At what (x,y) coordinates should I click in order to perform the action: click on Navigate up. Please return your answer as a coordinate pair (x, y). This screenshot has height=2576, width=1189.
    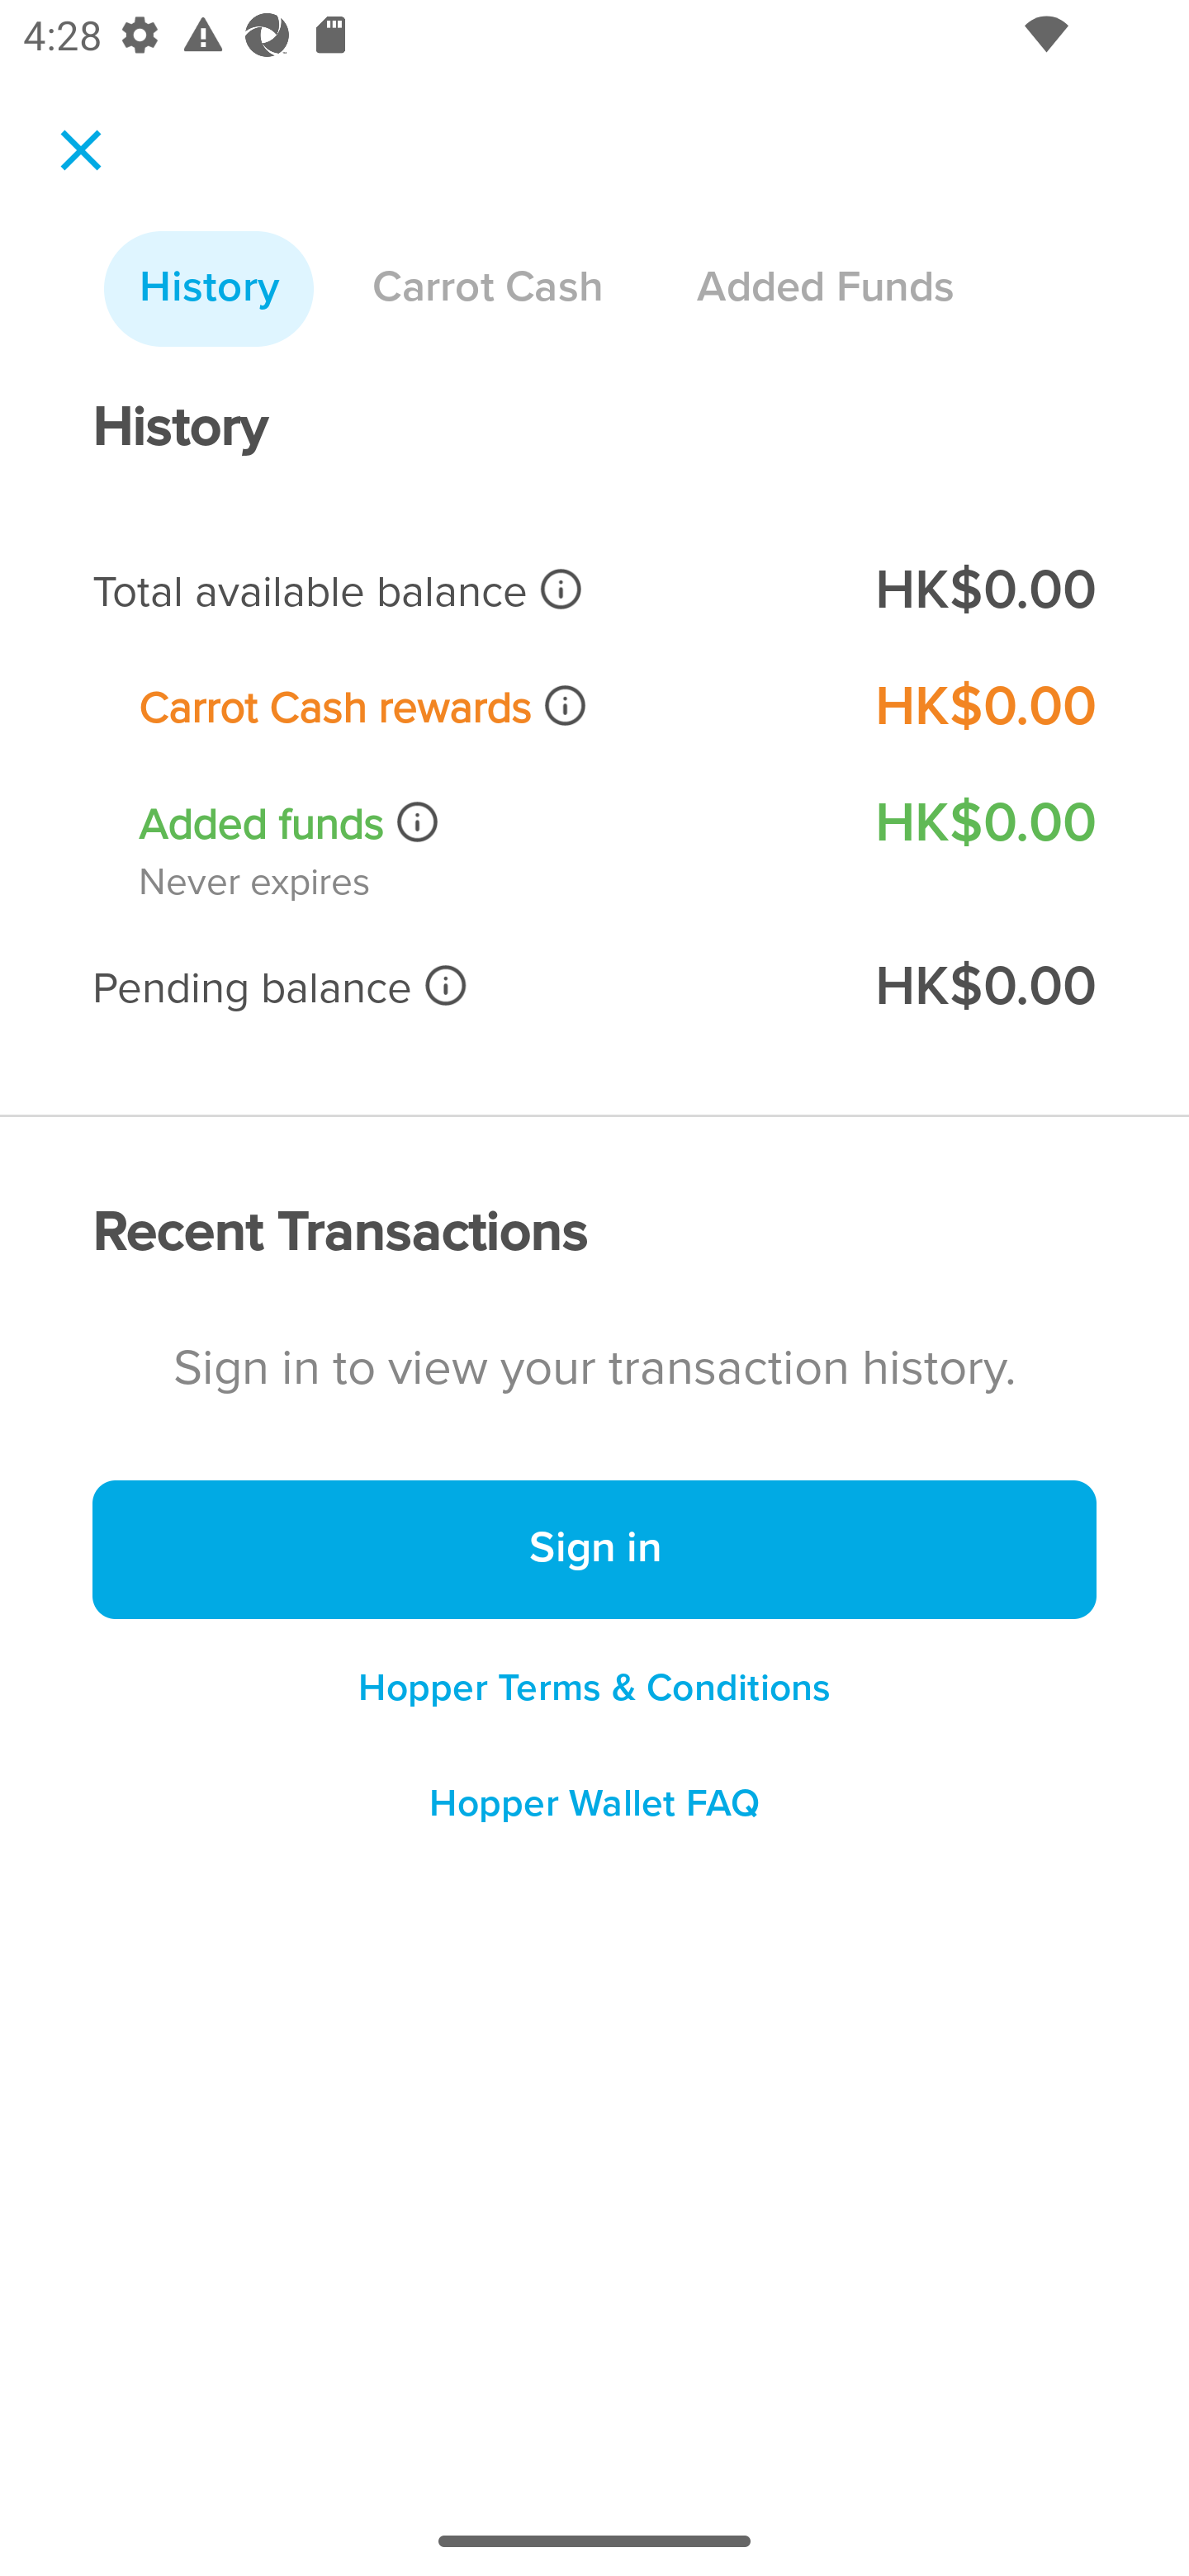
    Looking at the image, I should click on (81, 150).